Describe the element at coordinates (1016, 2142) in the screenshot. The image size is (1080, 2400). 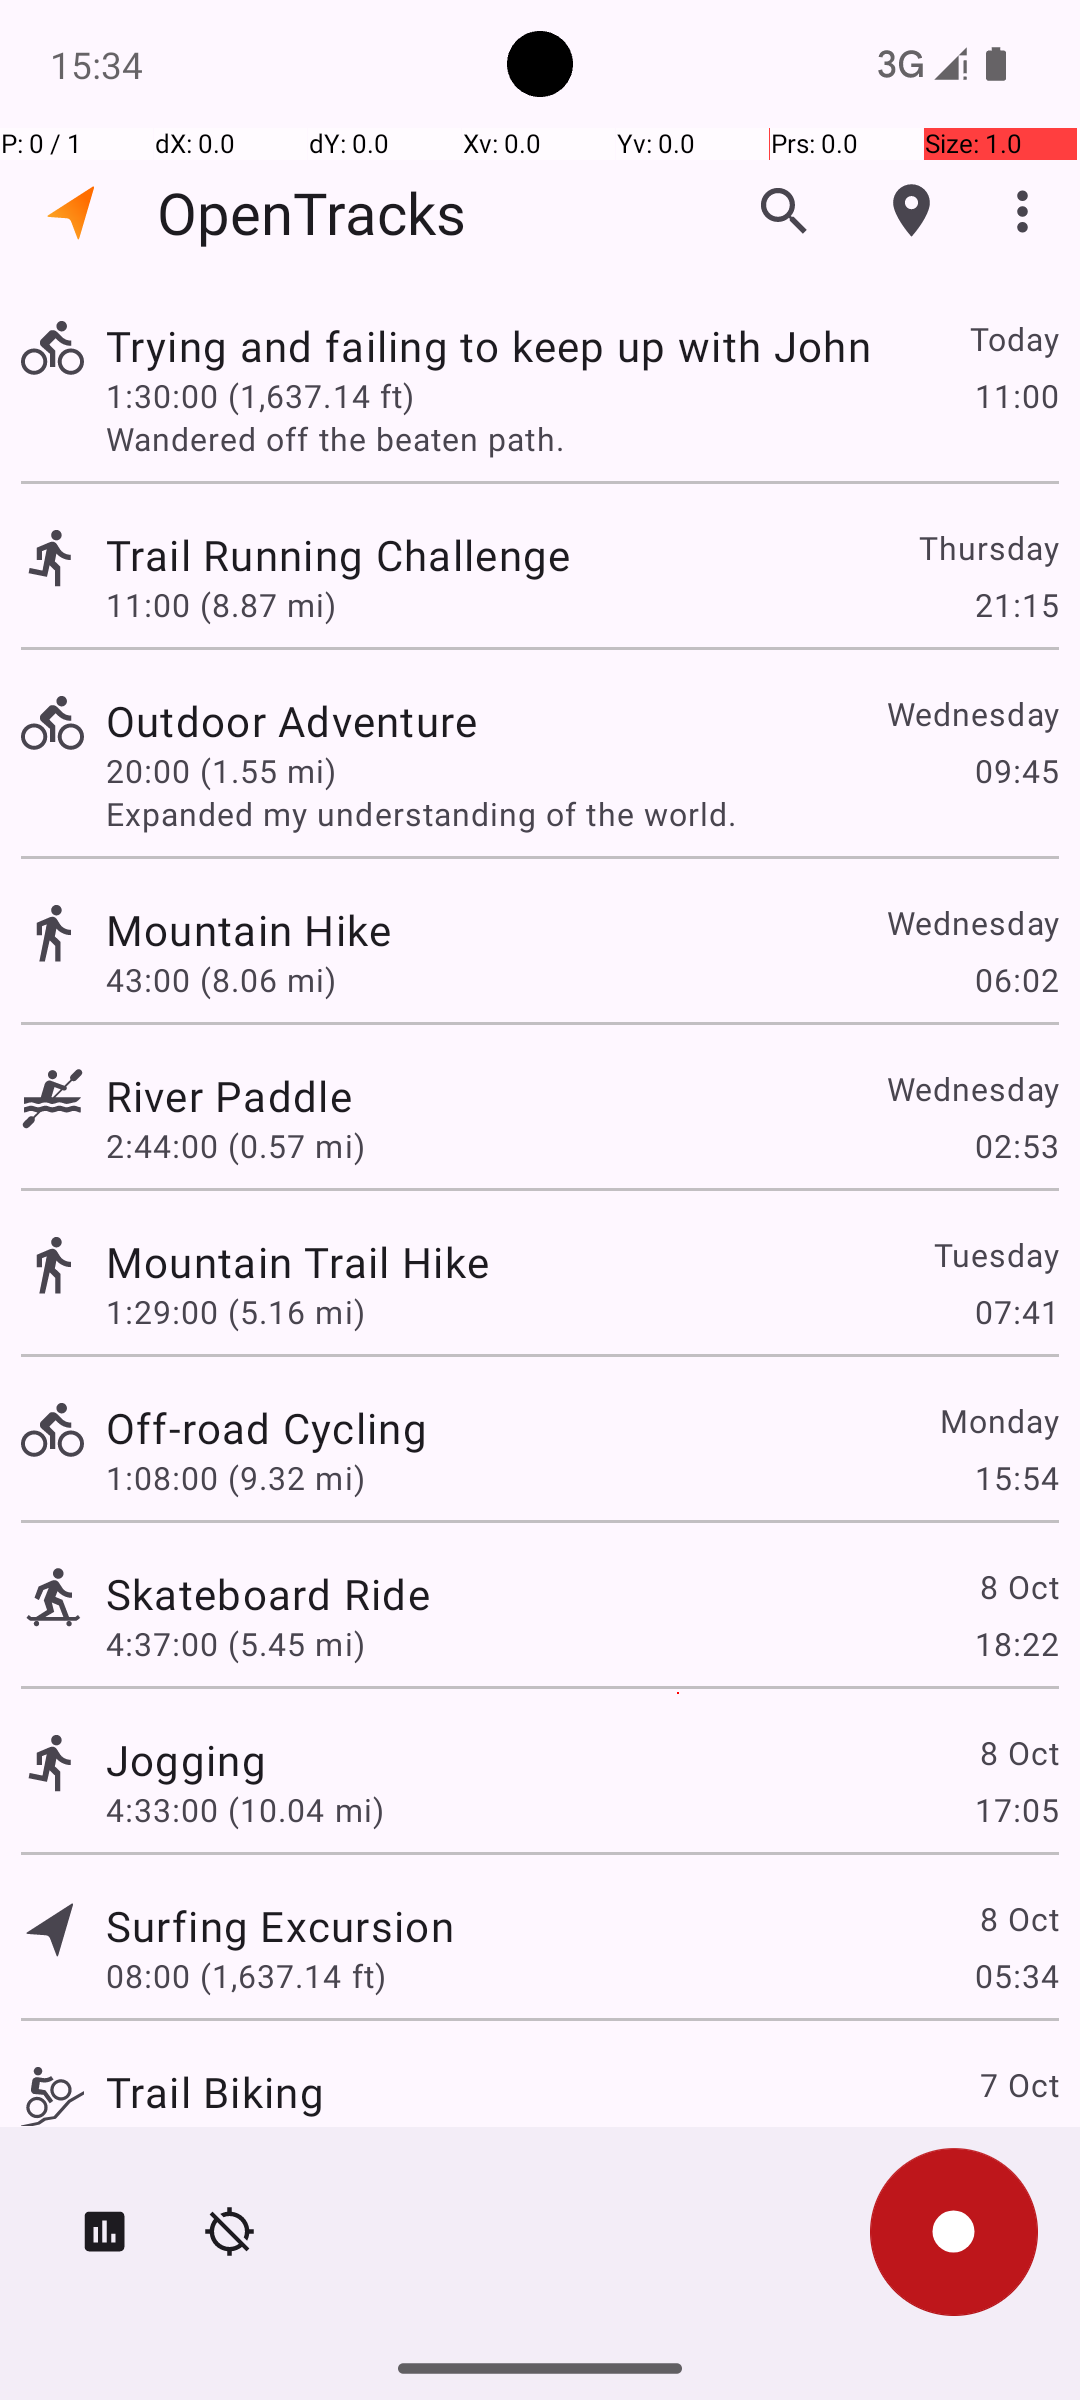
I see `12:14` at that location.